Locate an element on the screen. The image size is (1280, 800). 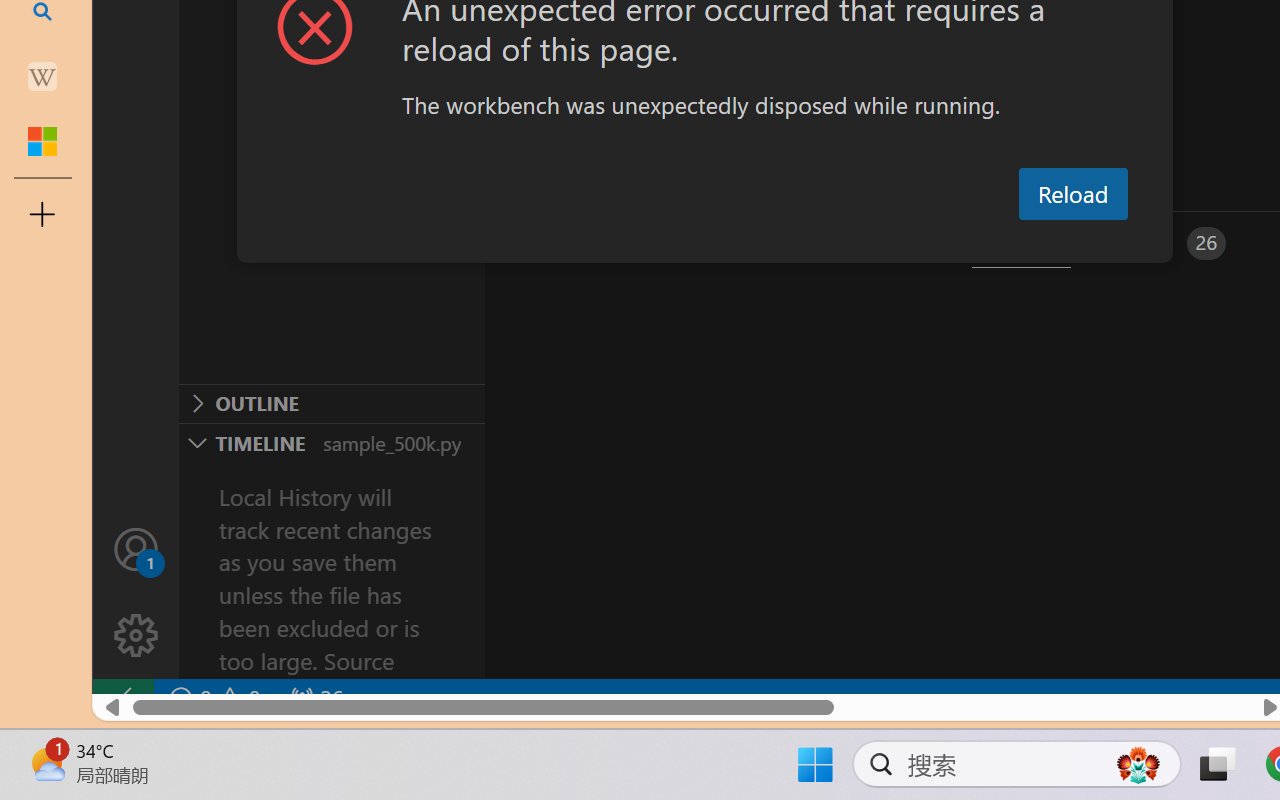
Reload is located at coordinates (1072, 194).